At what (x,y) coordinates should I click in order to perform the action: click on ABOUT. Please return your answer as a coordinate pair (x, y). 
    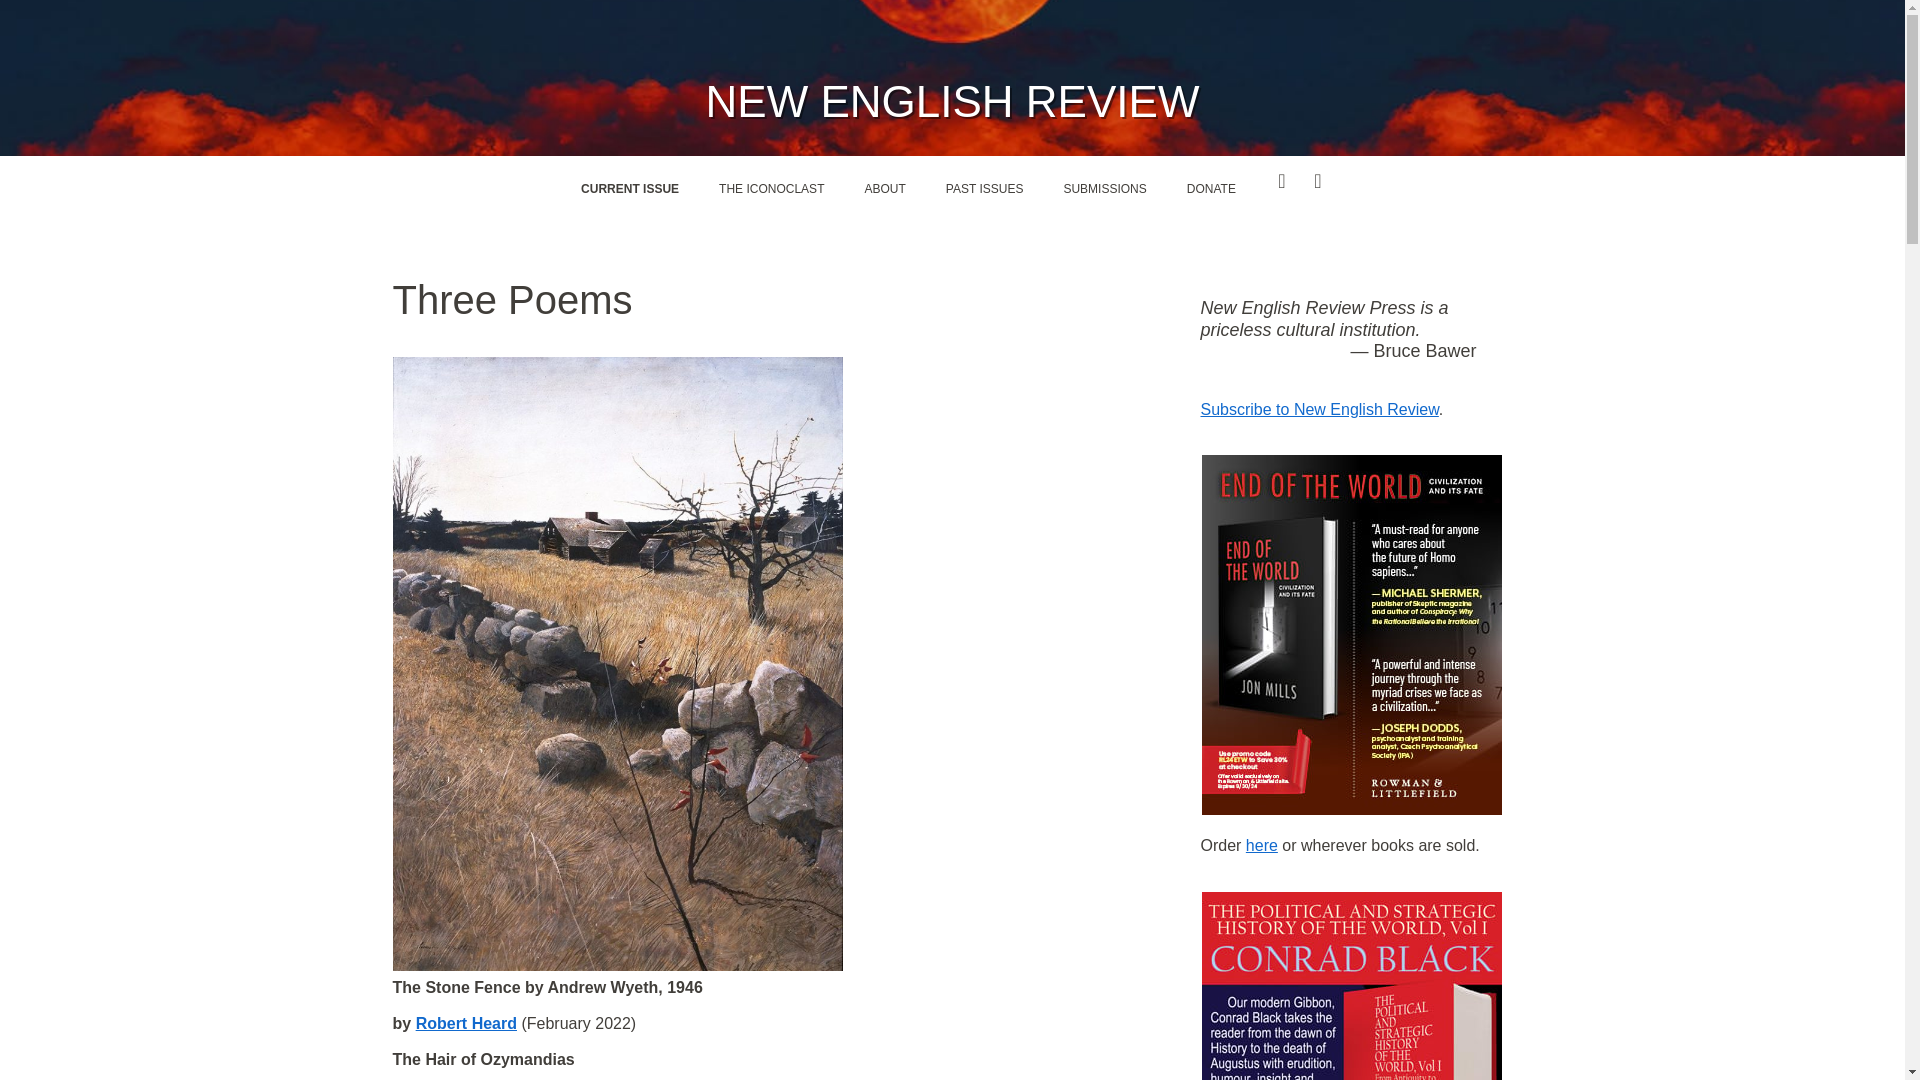
    Looking at the image, I should click on (884, 188).